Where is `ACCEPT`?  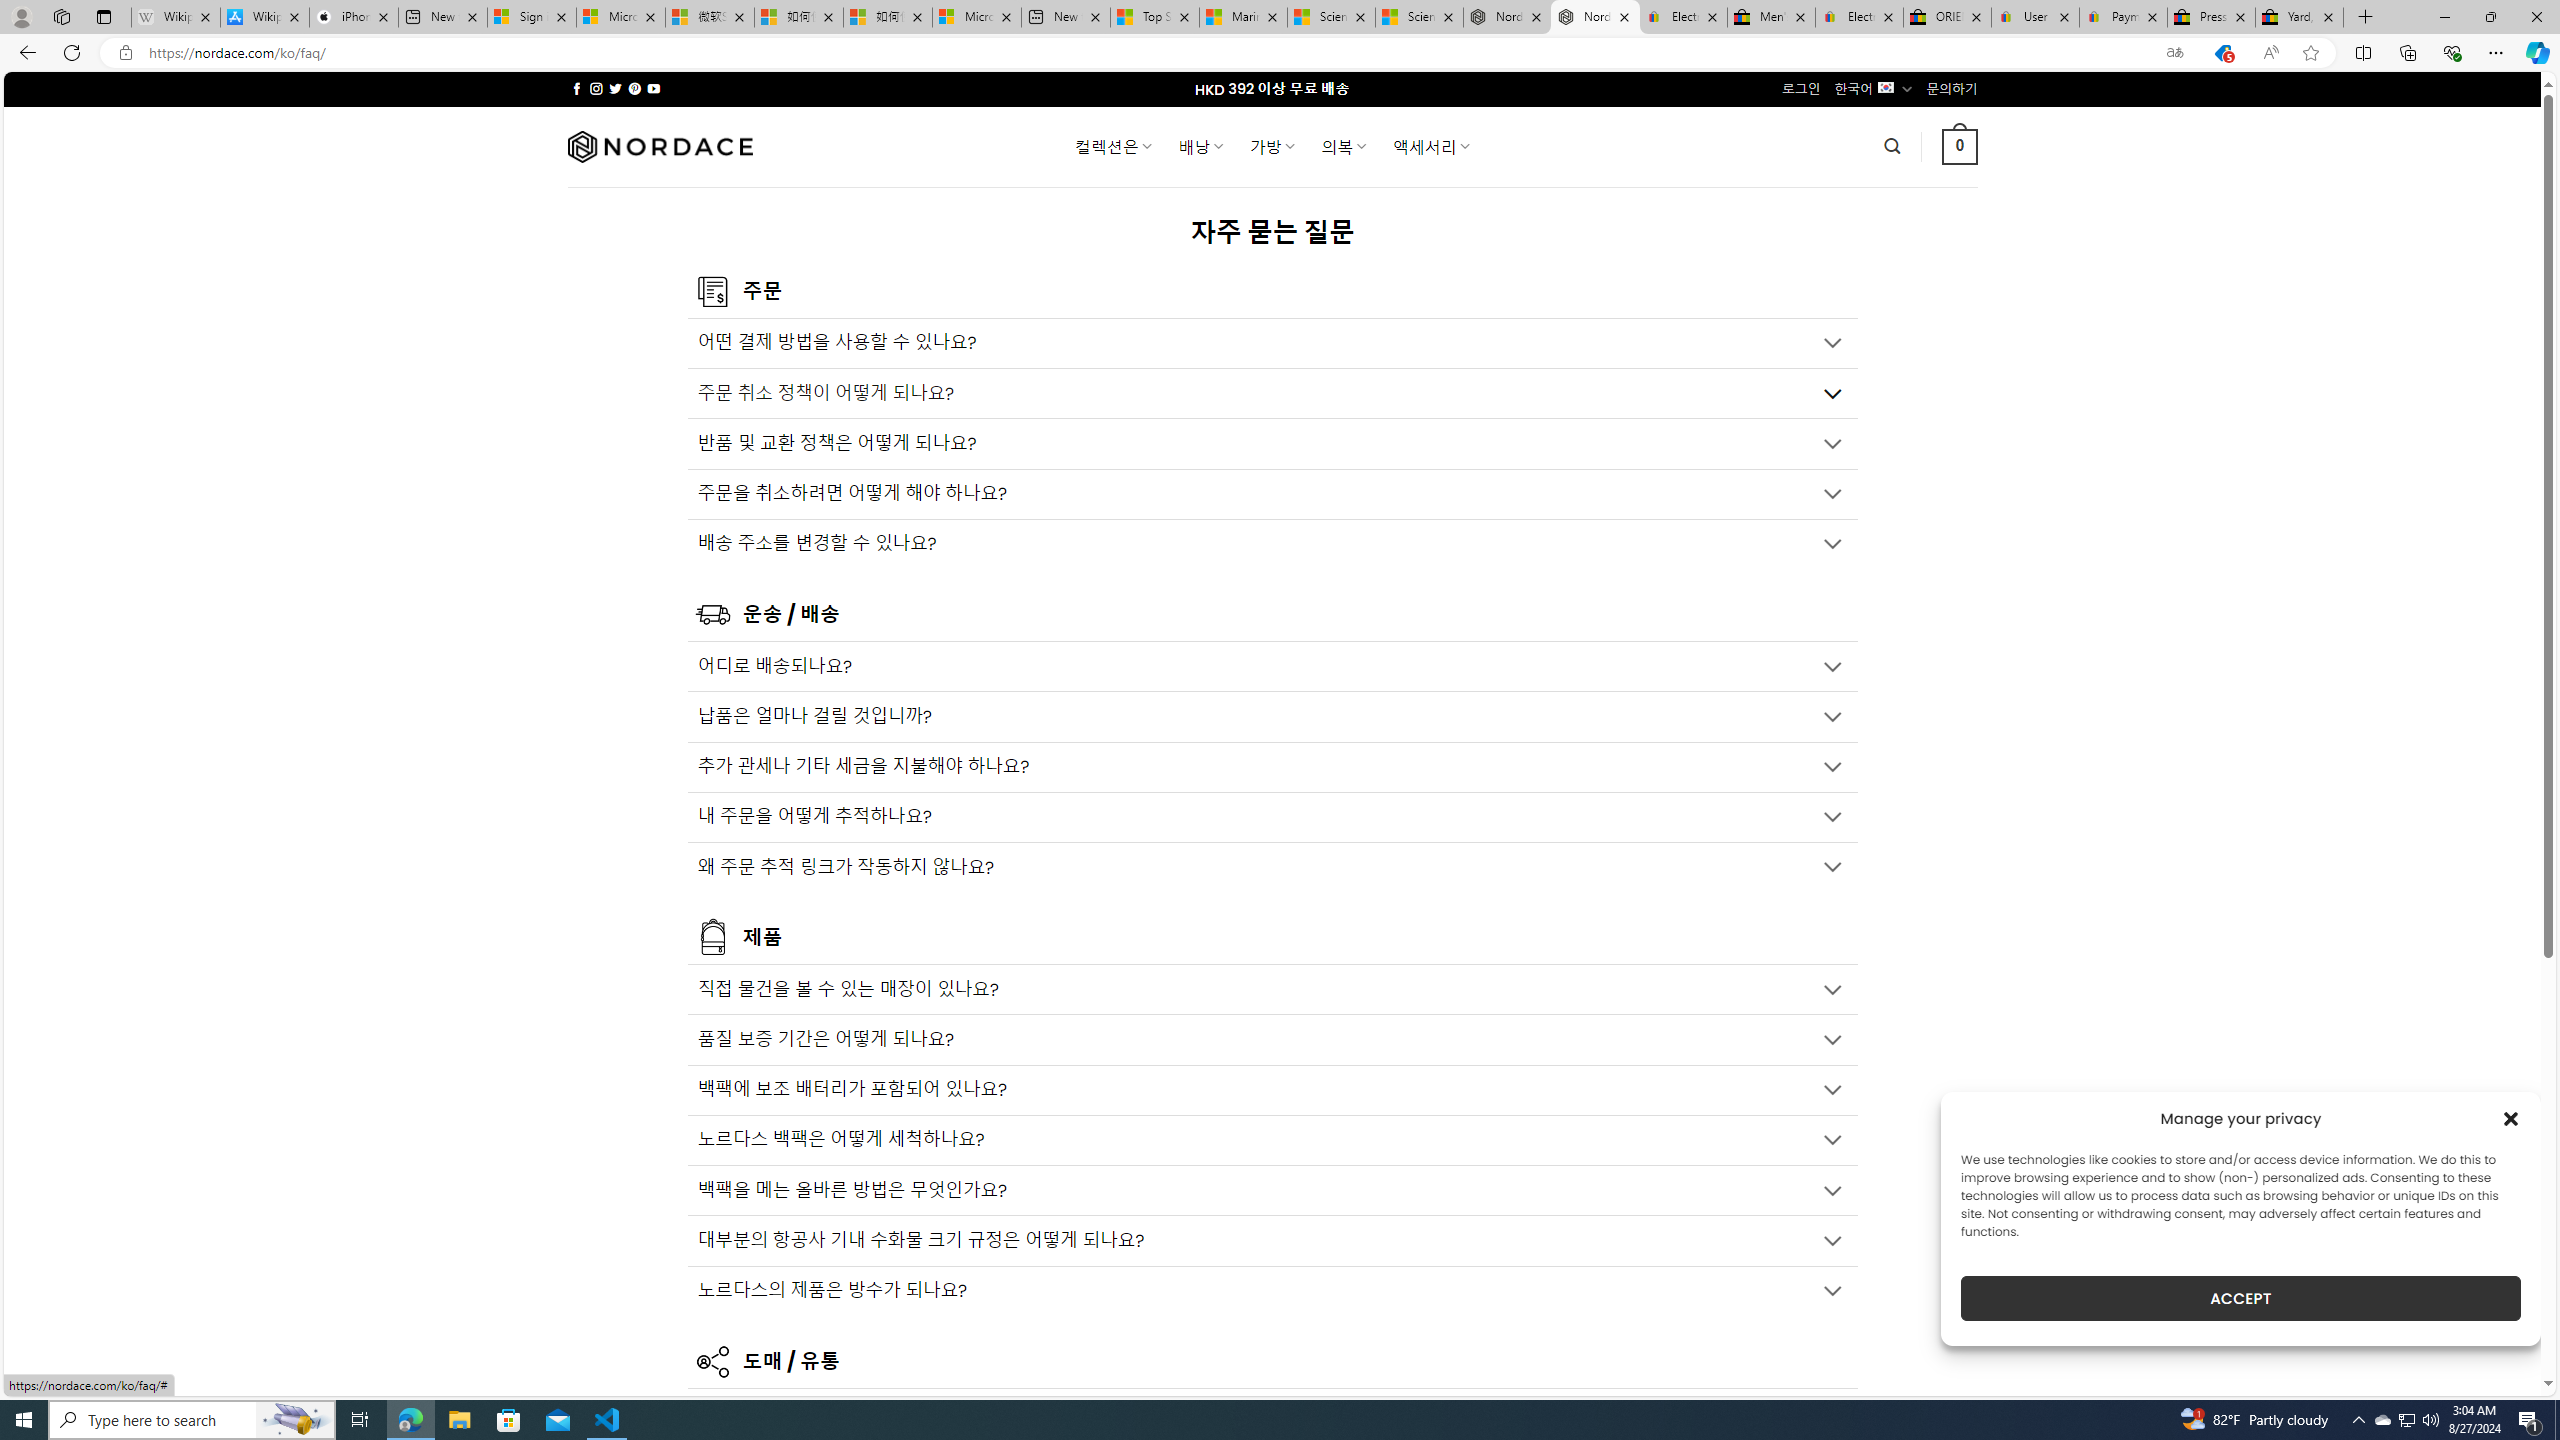 ACCEPT is located at coordinates (2240, 1298).